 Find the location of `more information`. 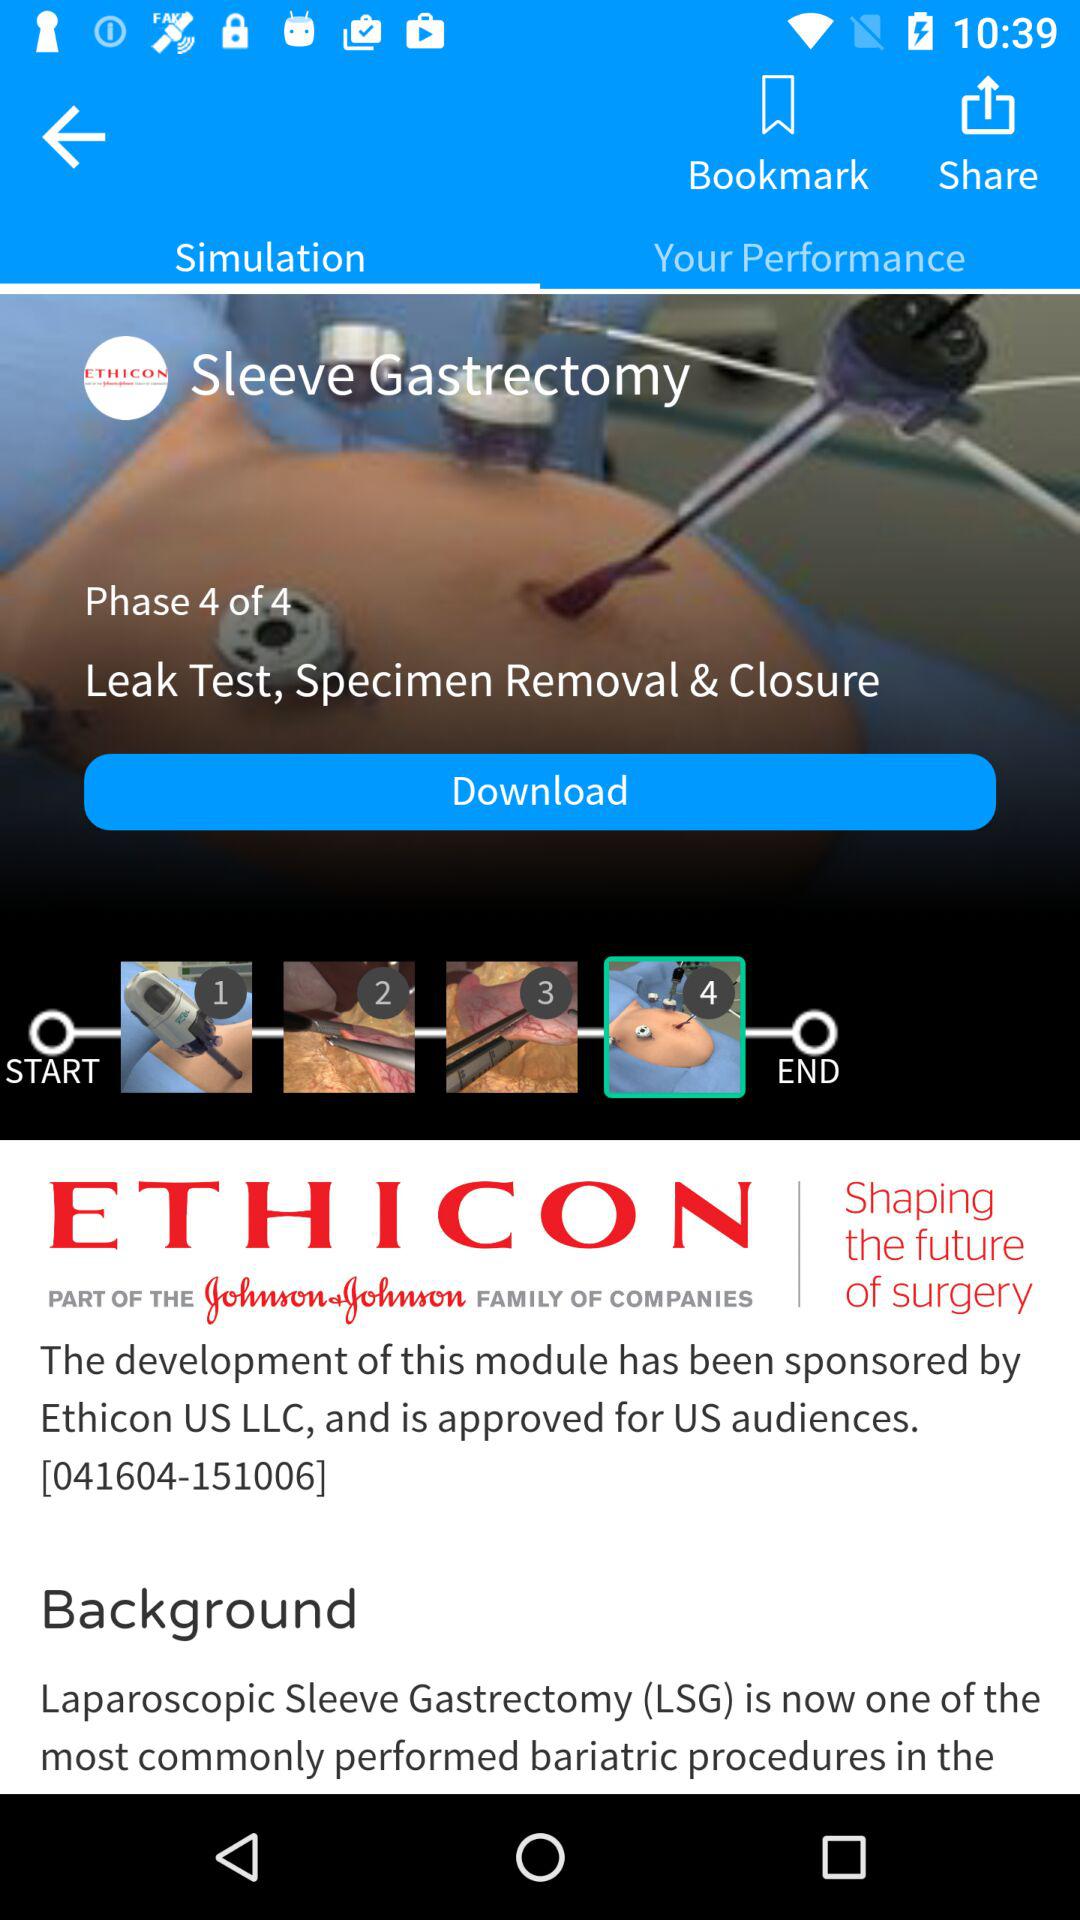

more information is located at coordinates (540, 1482).